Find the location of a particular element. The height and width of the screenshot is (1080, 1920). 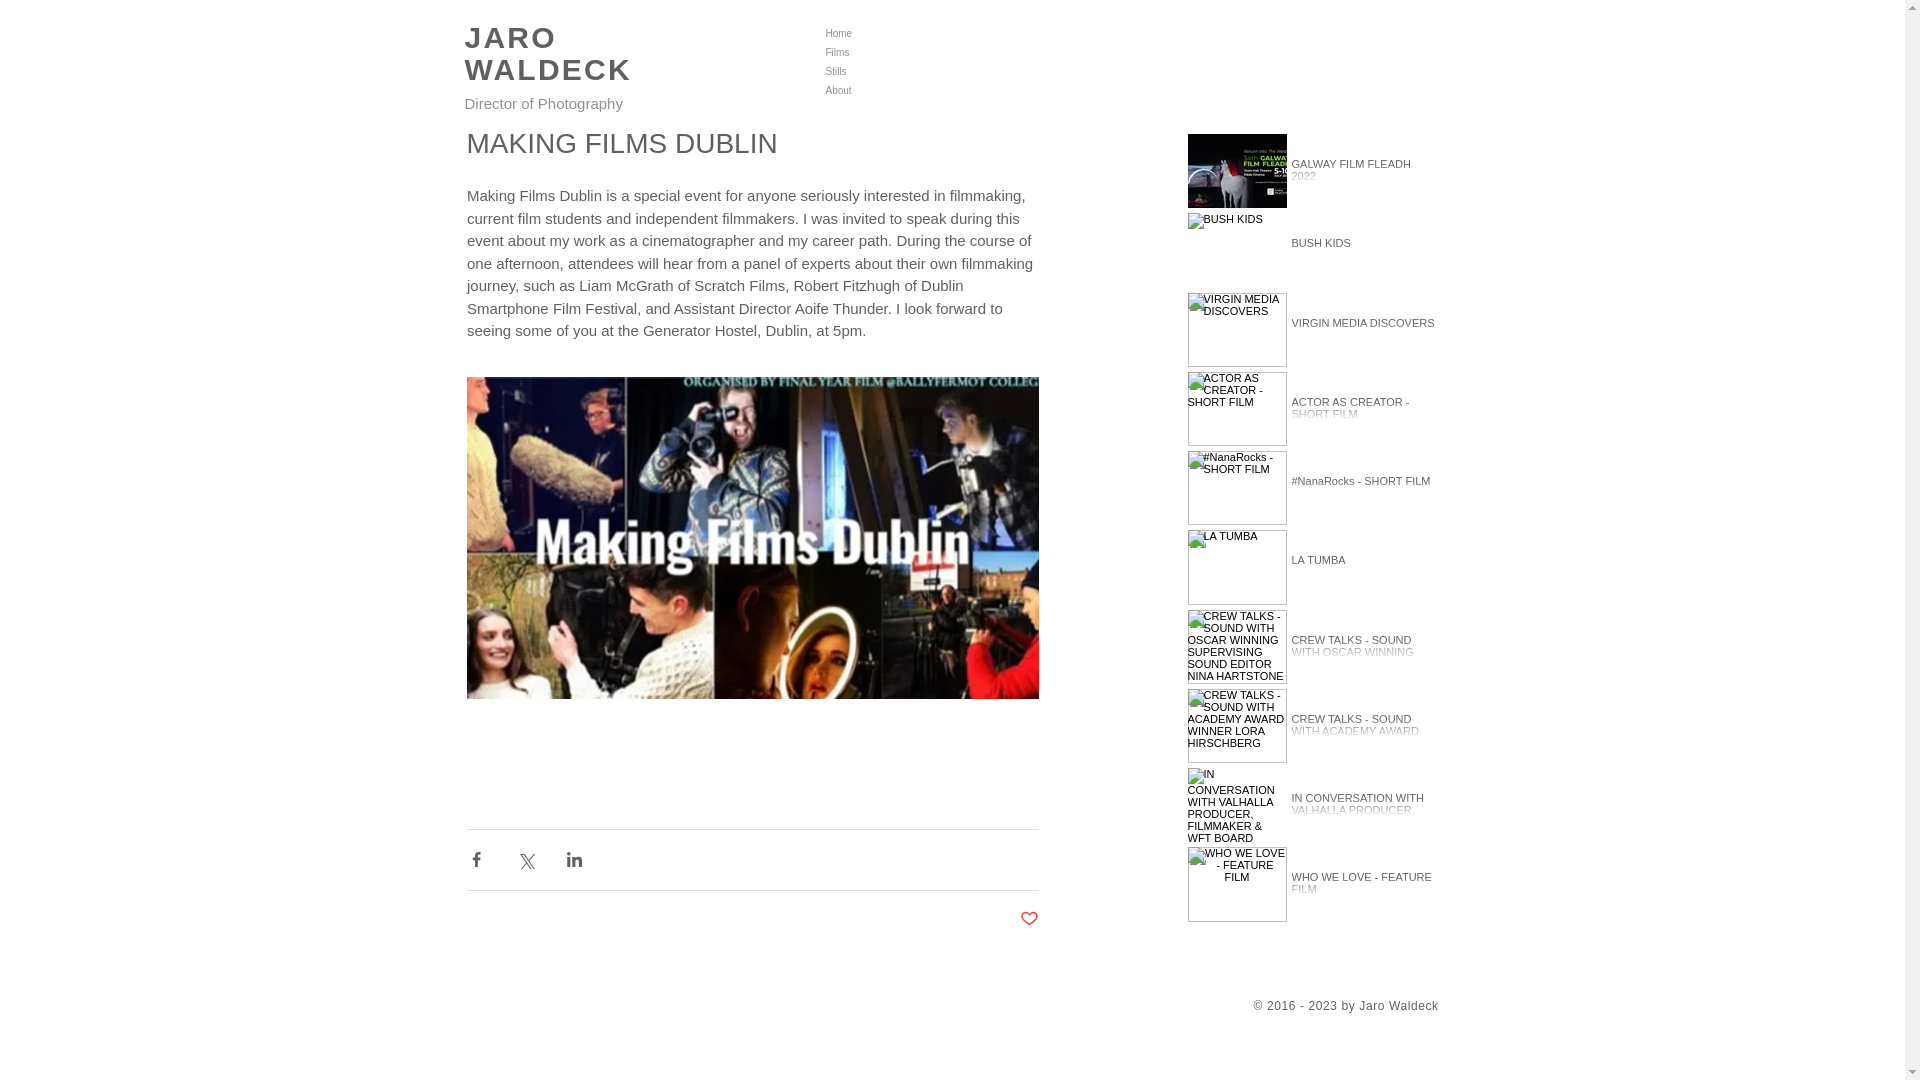

VIRGIN MEDIA DISCOVERS is located at coordinates (1364, 328).